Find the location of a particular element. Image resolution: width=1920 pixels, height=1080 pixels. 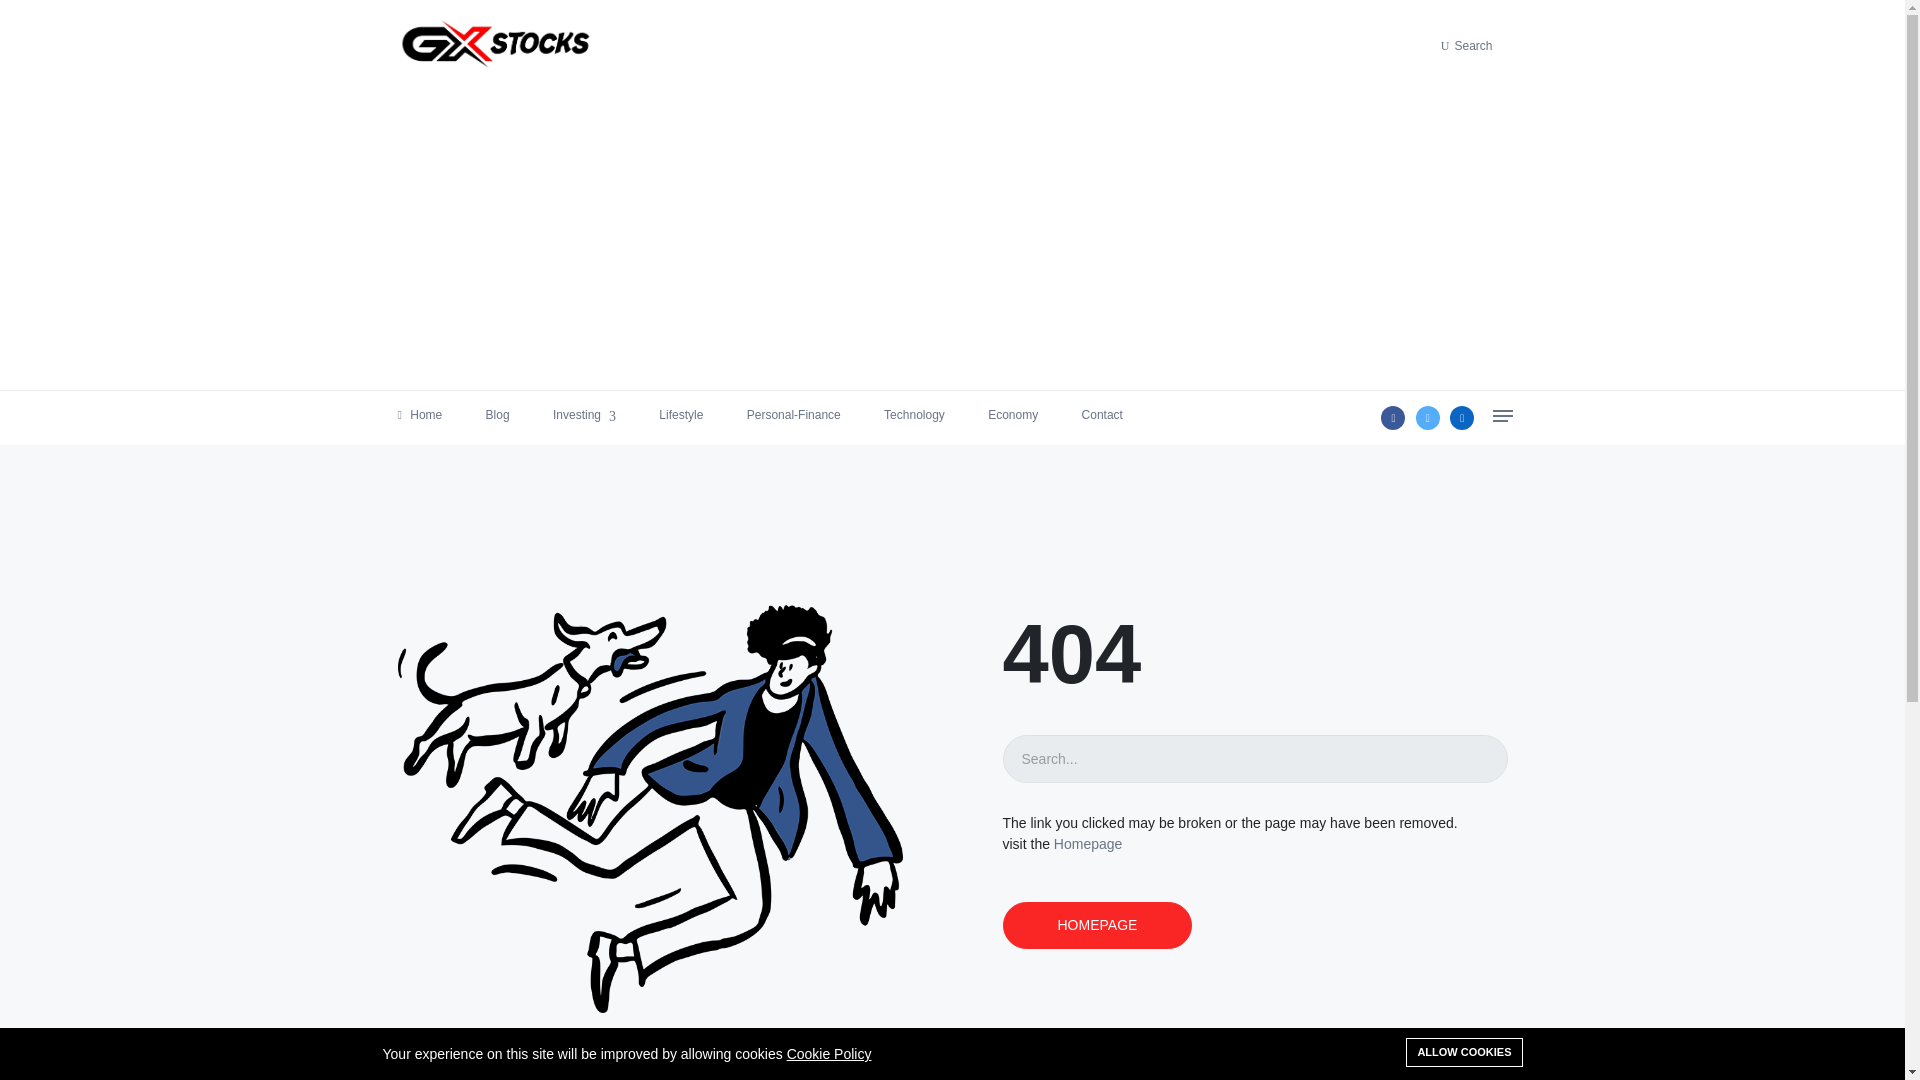

Facebook is located at coordinates (1392, 418).